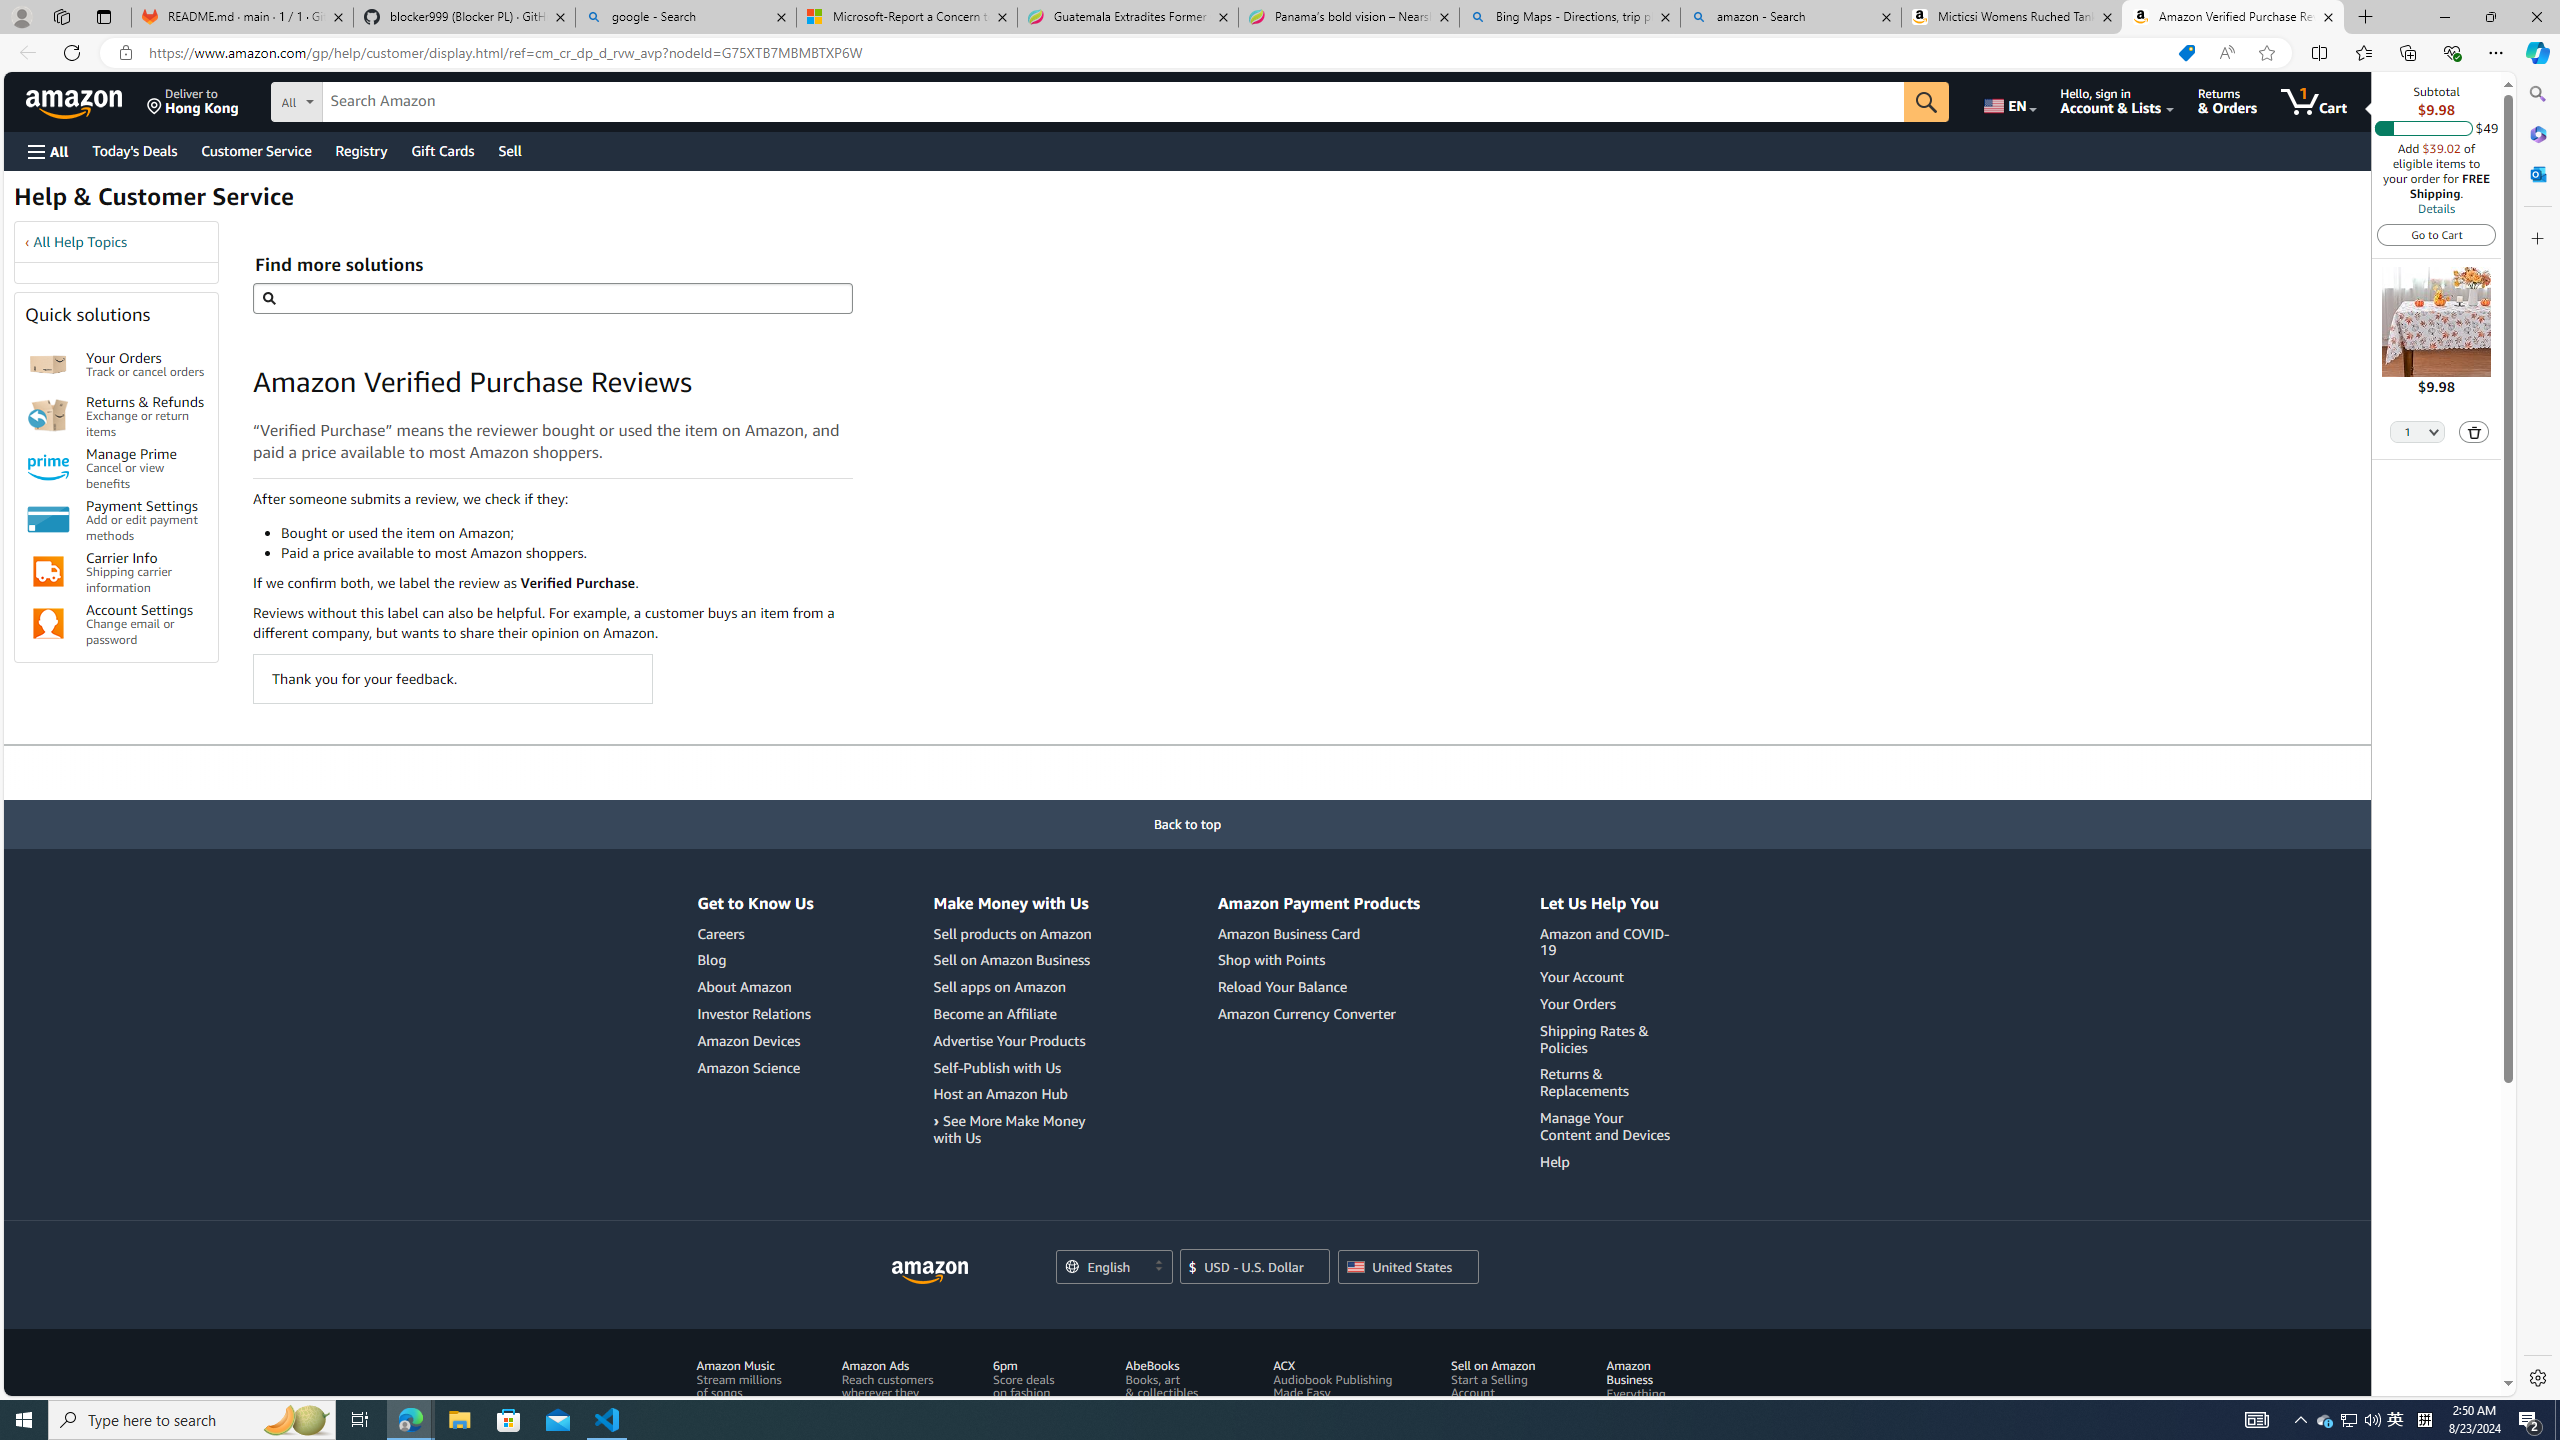 This screenshot has height=1440, width=2560. I want to click on Returns & Orders, so click(2226, 101).